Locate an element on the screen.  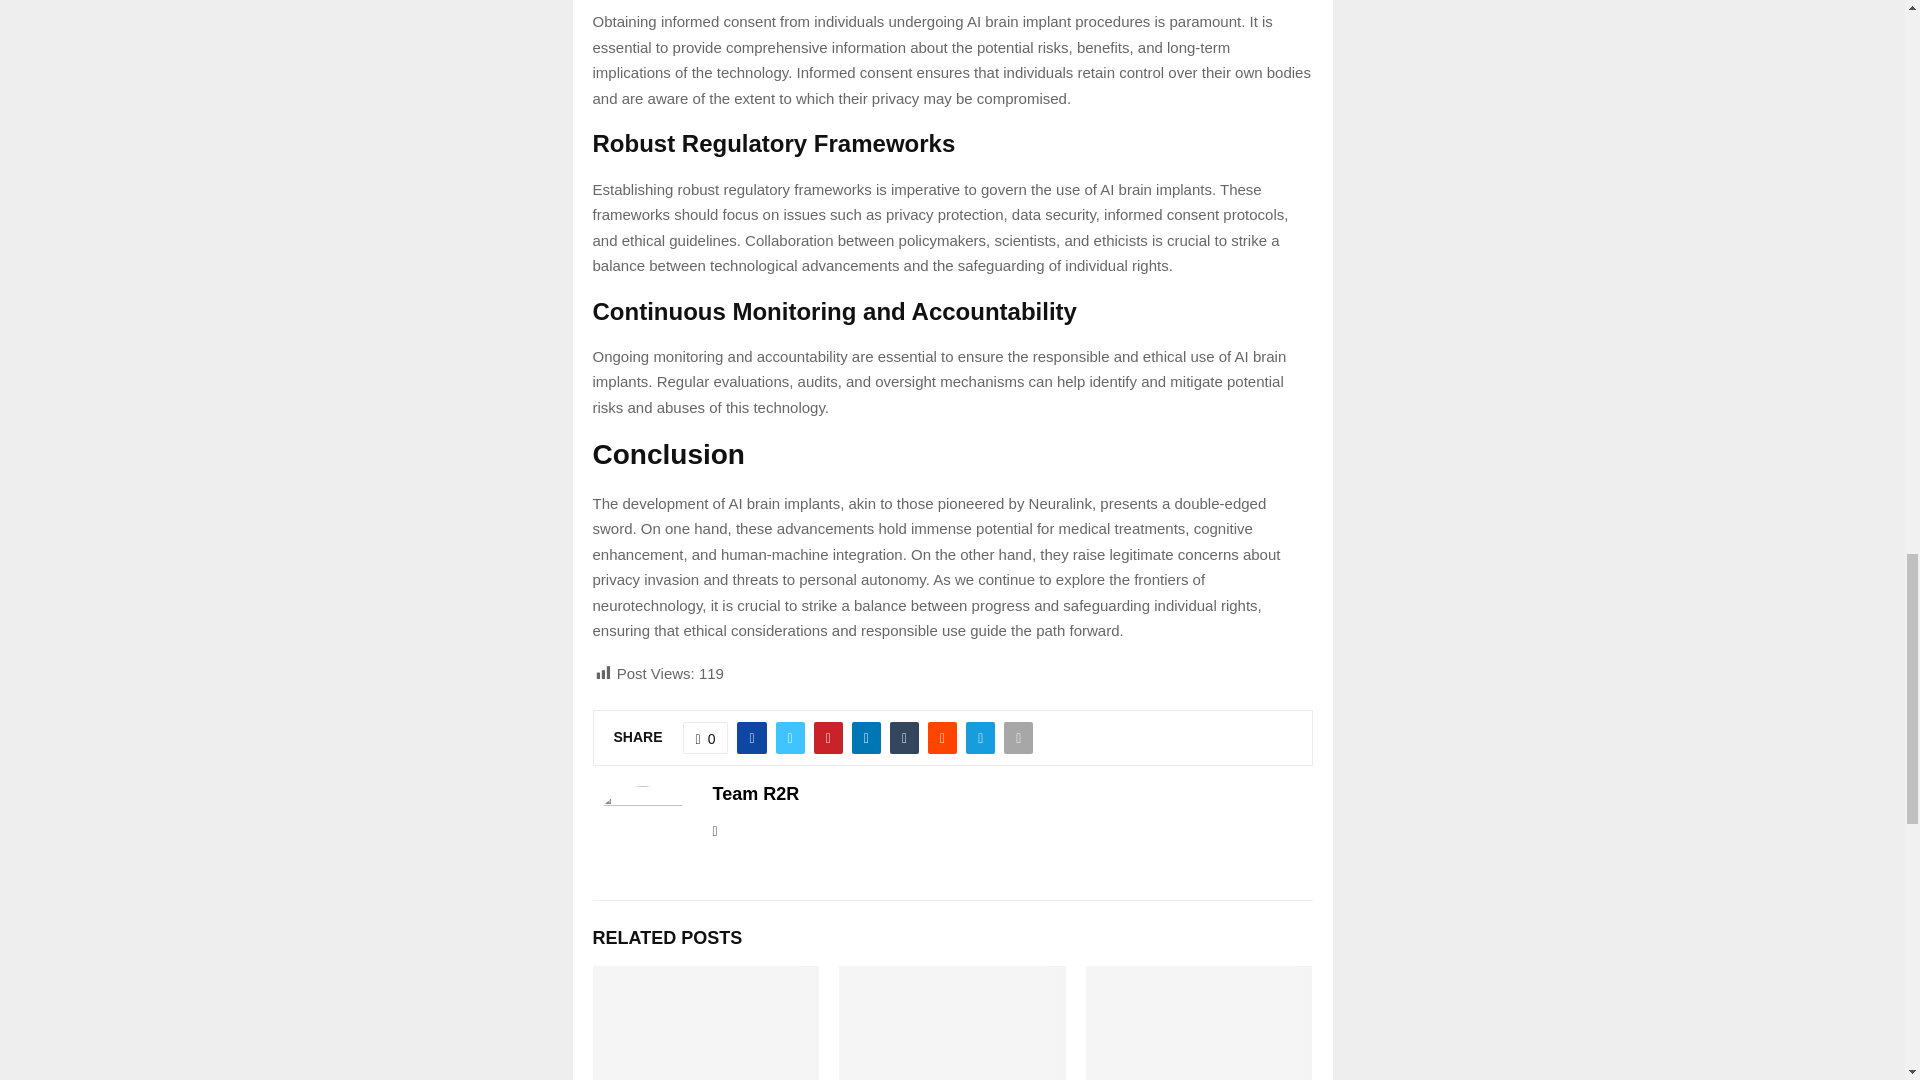
Like is located at coordinates (706, 738).